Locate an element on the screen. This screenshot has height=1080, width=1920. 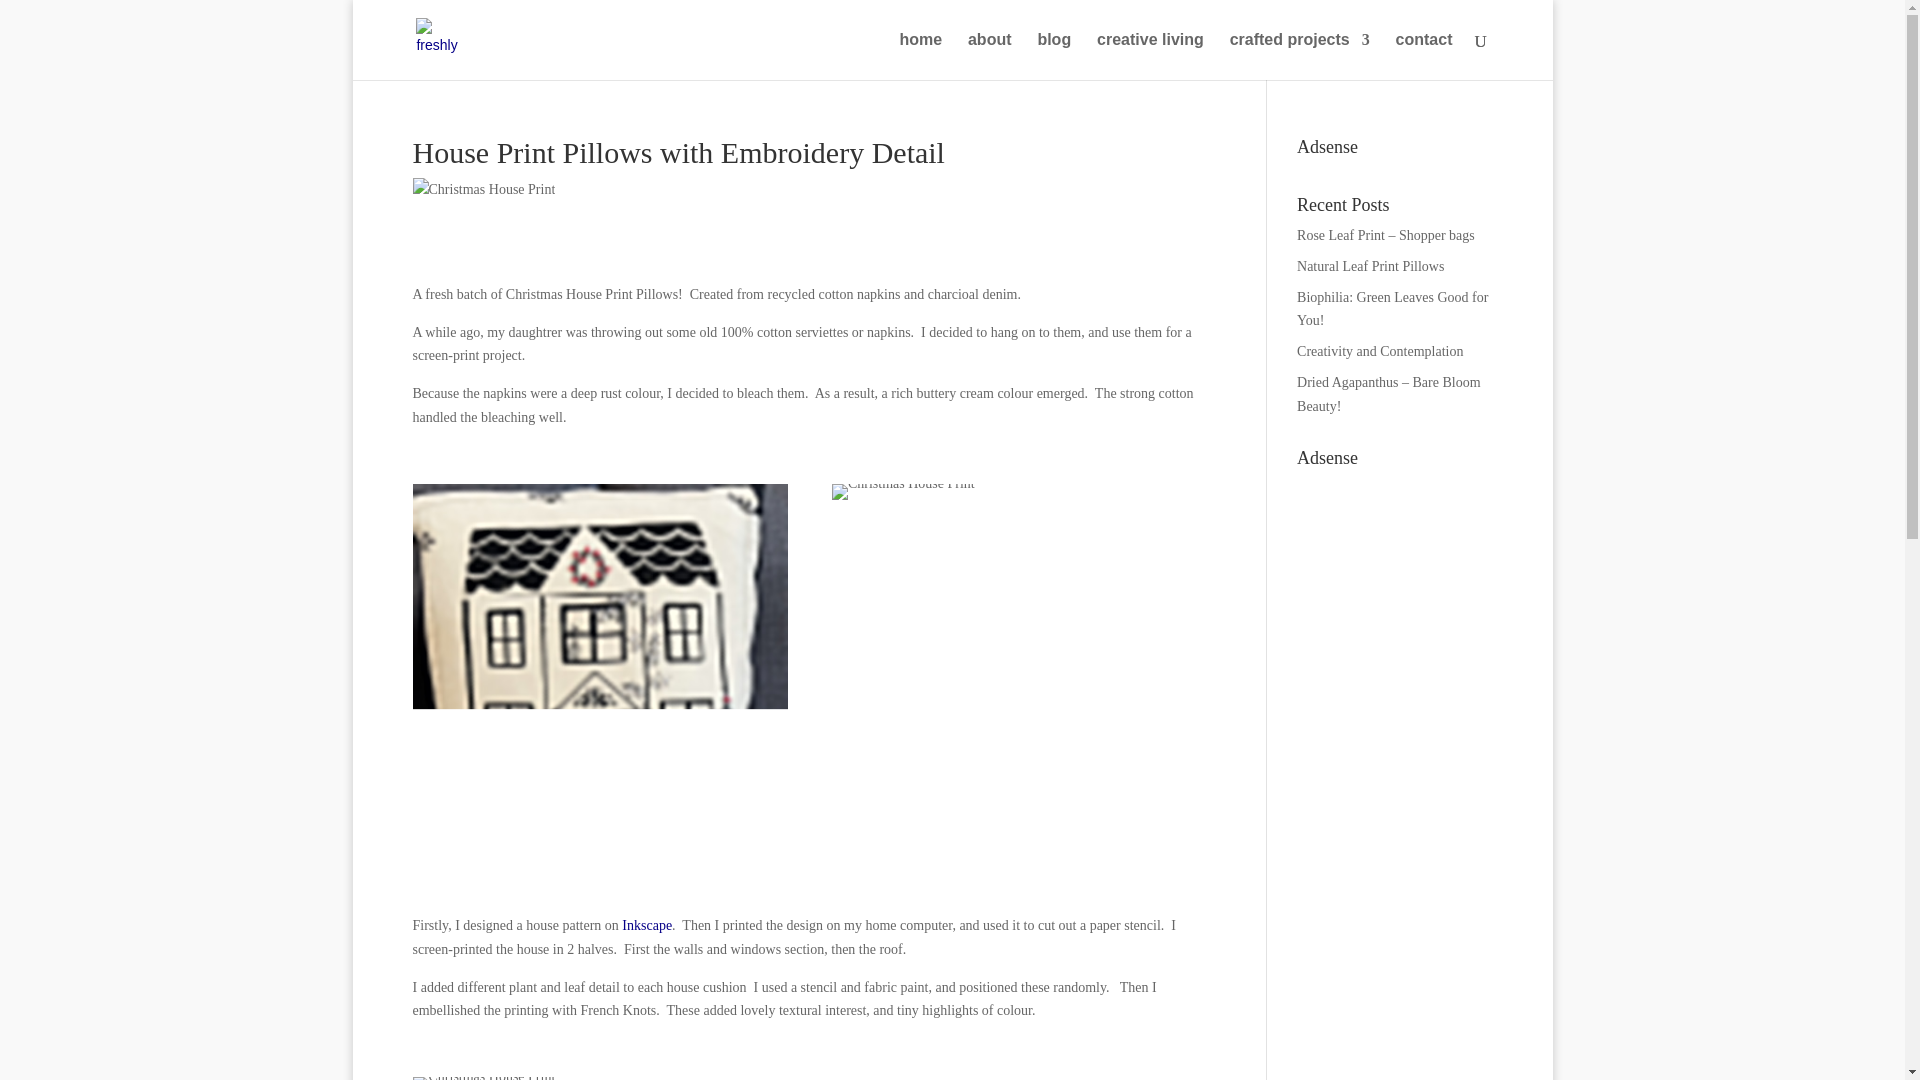
about is located at coordinates (989, 56).